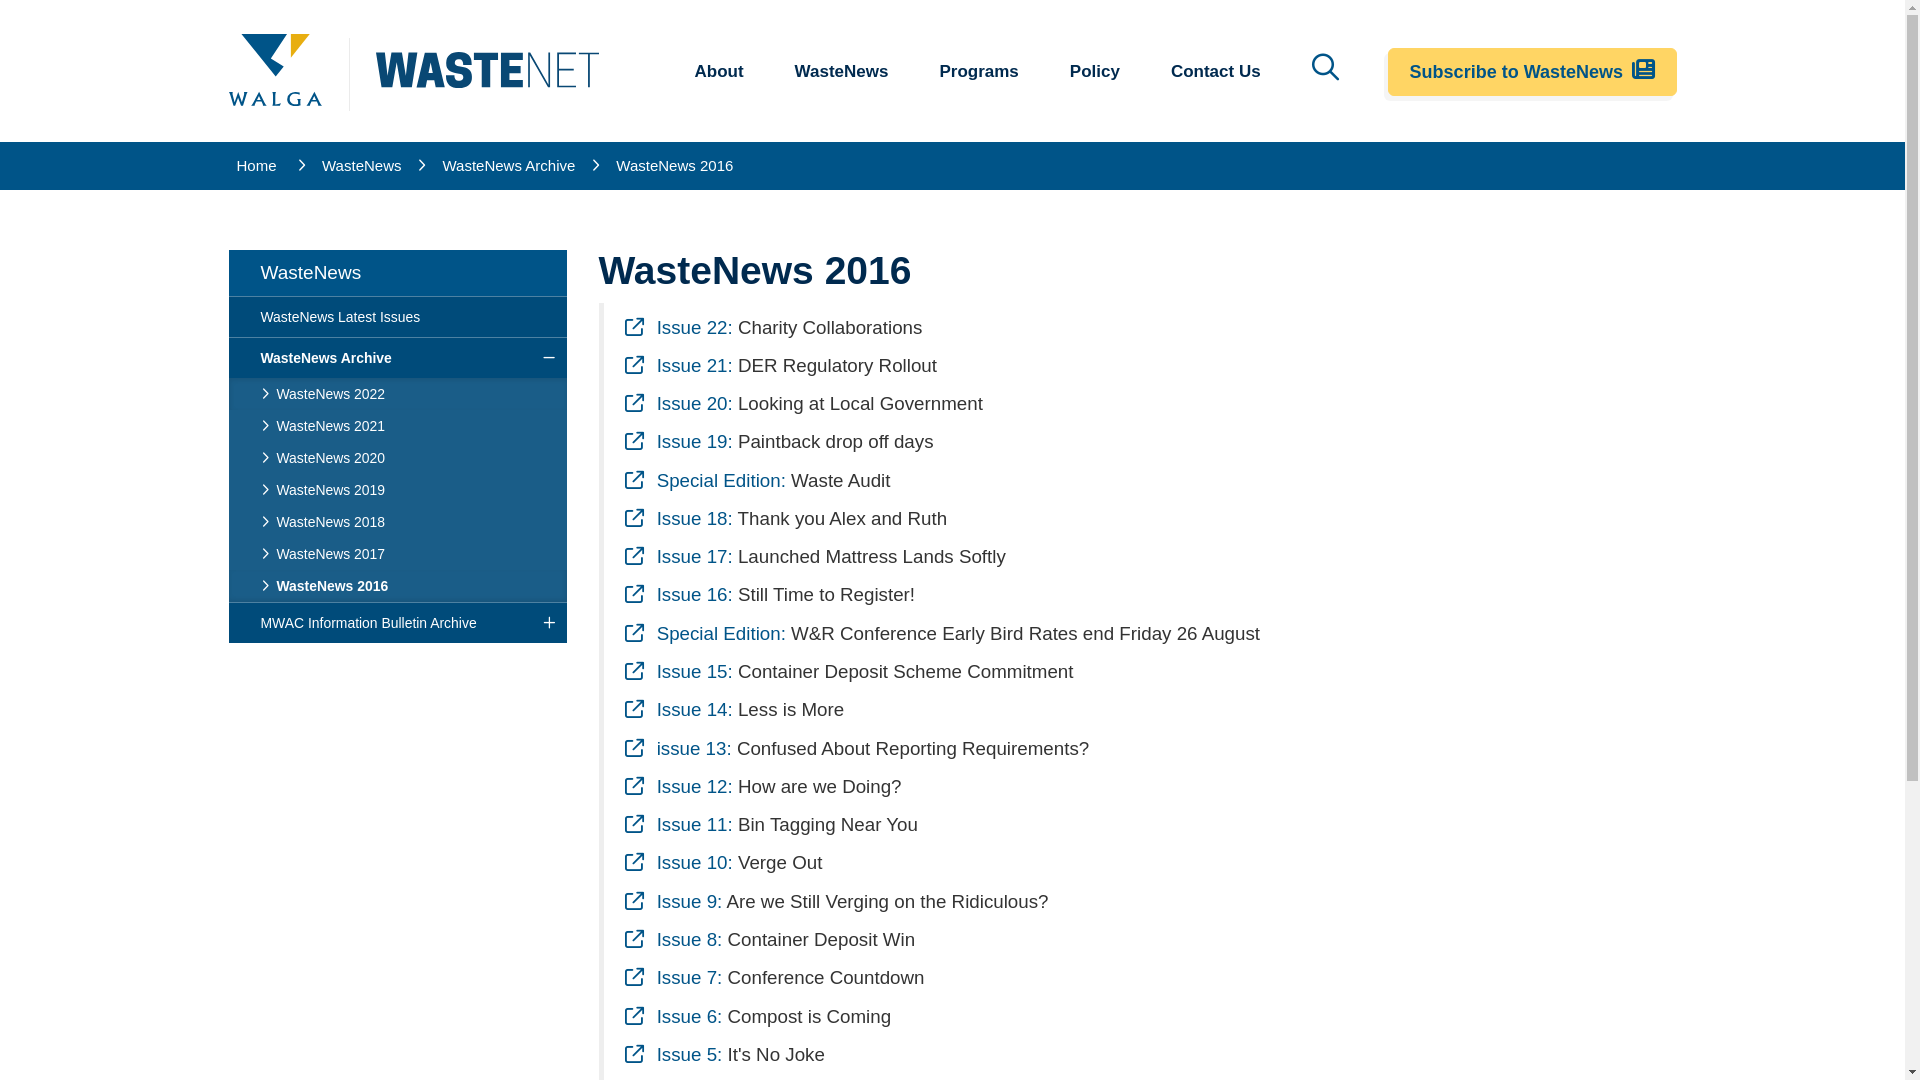 The width and height of the screenshot is (1920, 1080). I want to click on WasteNews 2016, so click(674, 166).